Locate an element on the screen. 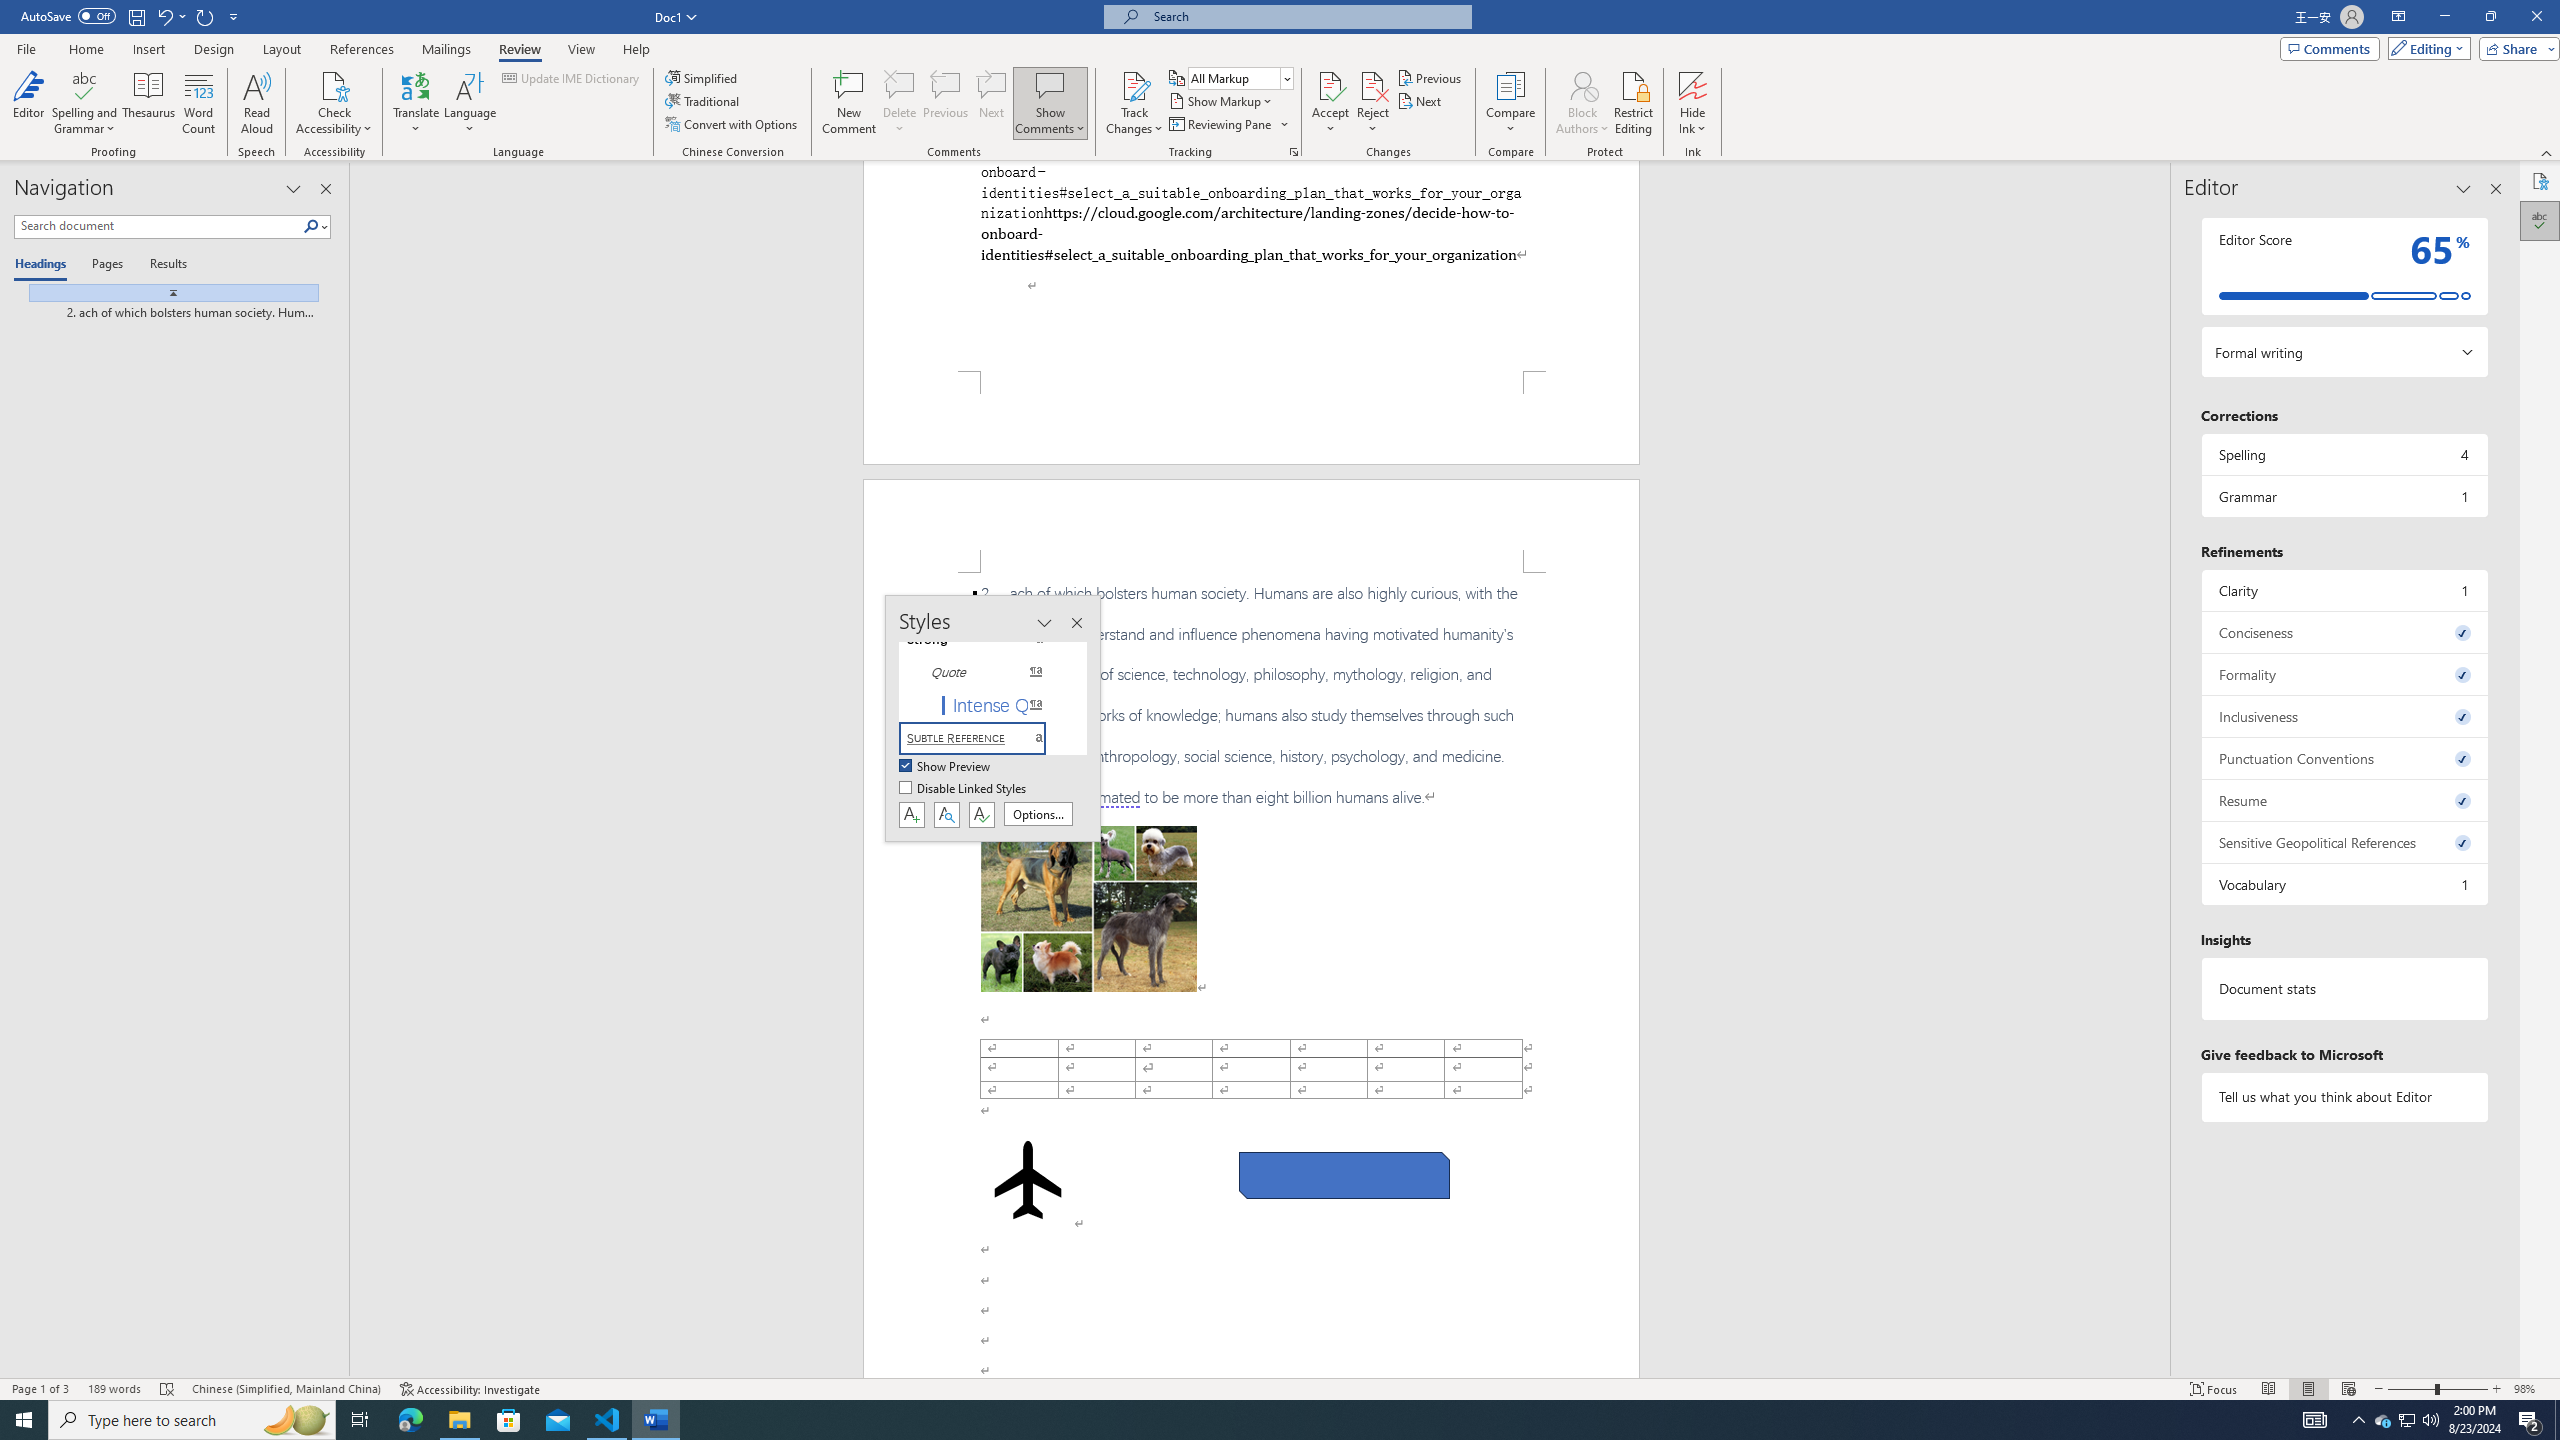 Image resolution: width=2560 pixels, height=1440 pixels. Vocabulary, 1 issue. Press space or enter to review items. is located at coordinates (2344, 884).